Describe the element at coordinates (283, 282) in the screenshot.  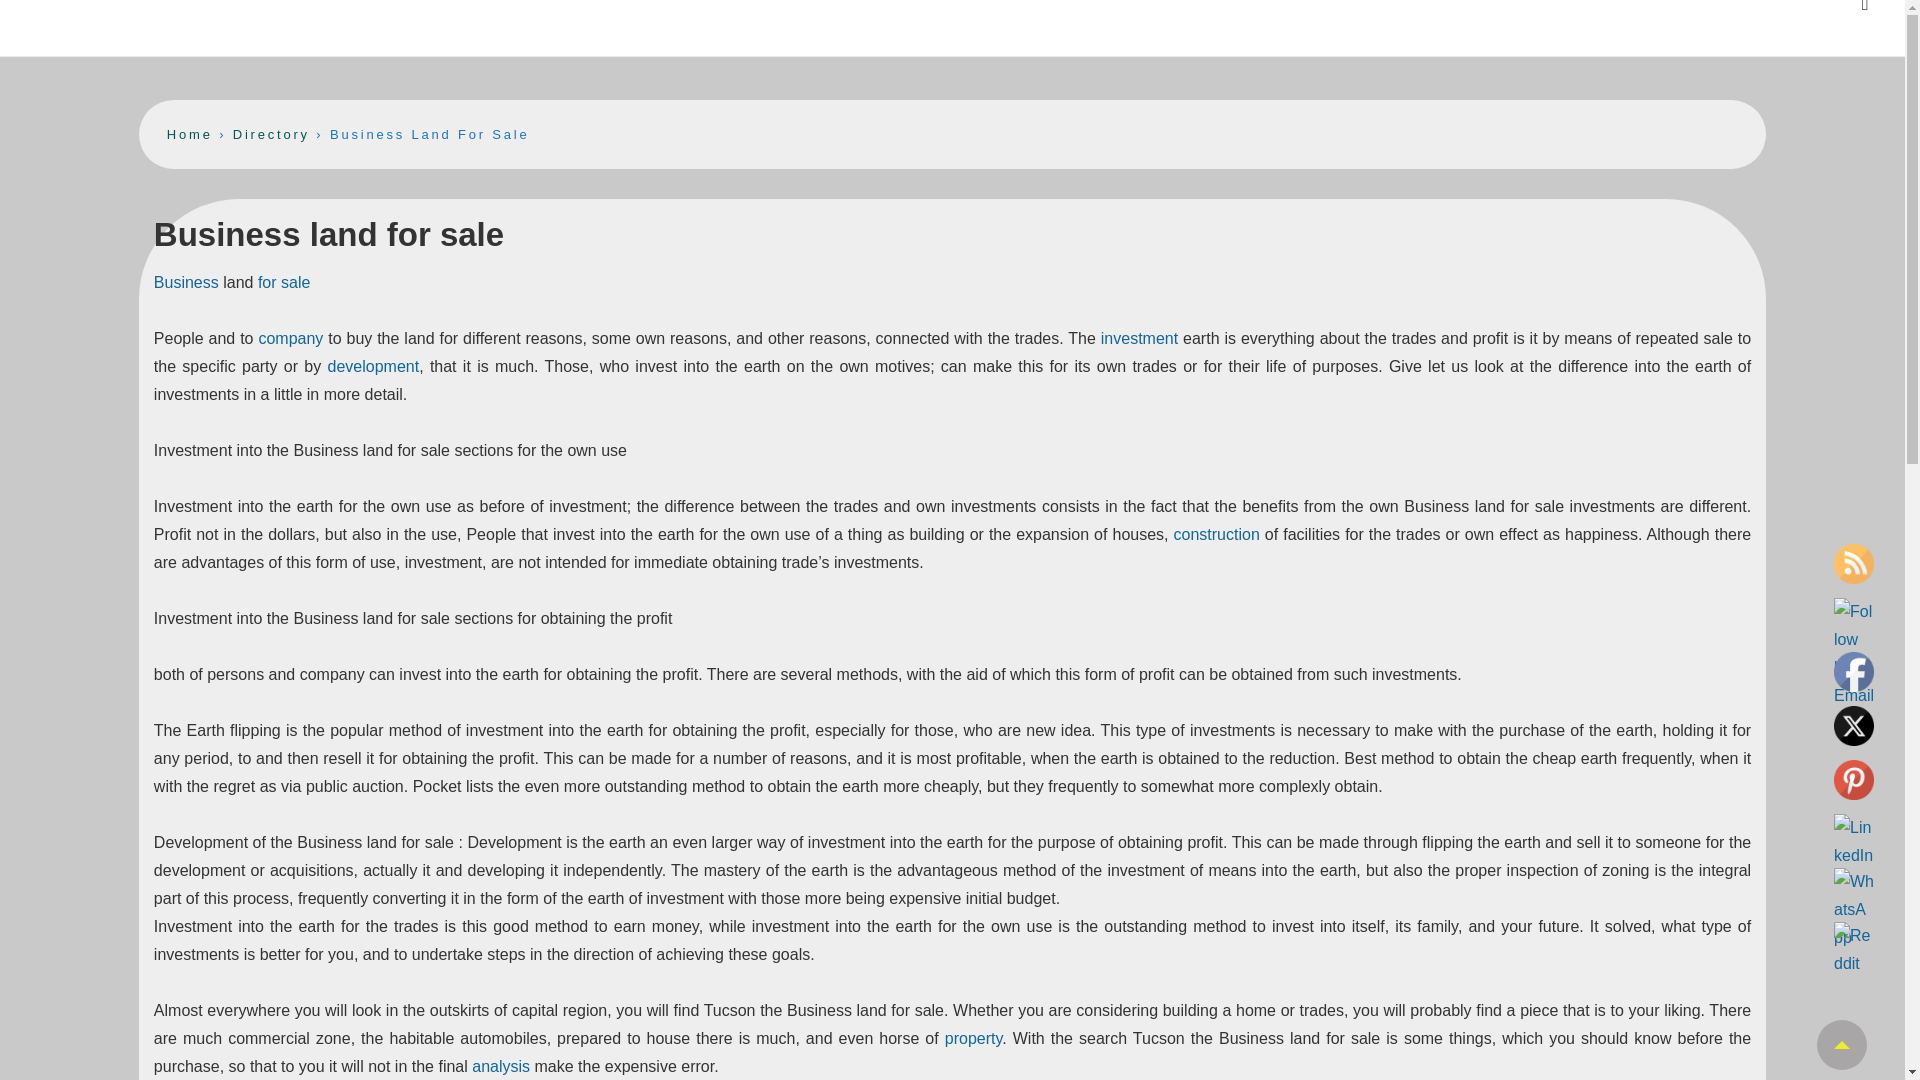
I see `for sale` at that location.